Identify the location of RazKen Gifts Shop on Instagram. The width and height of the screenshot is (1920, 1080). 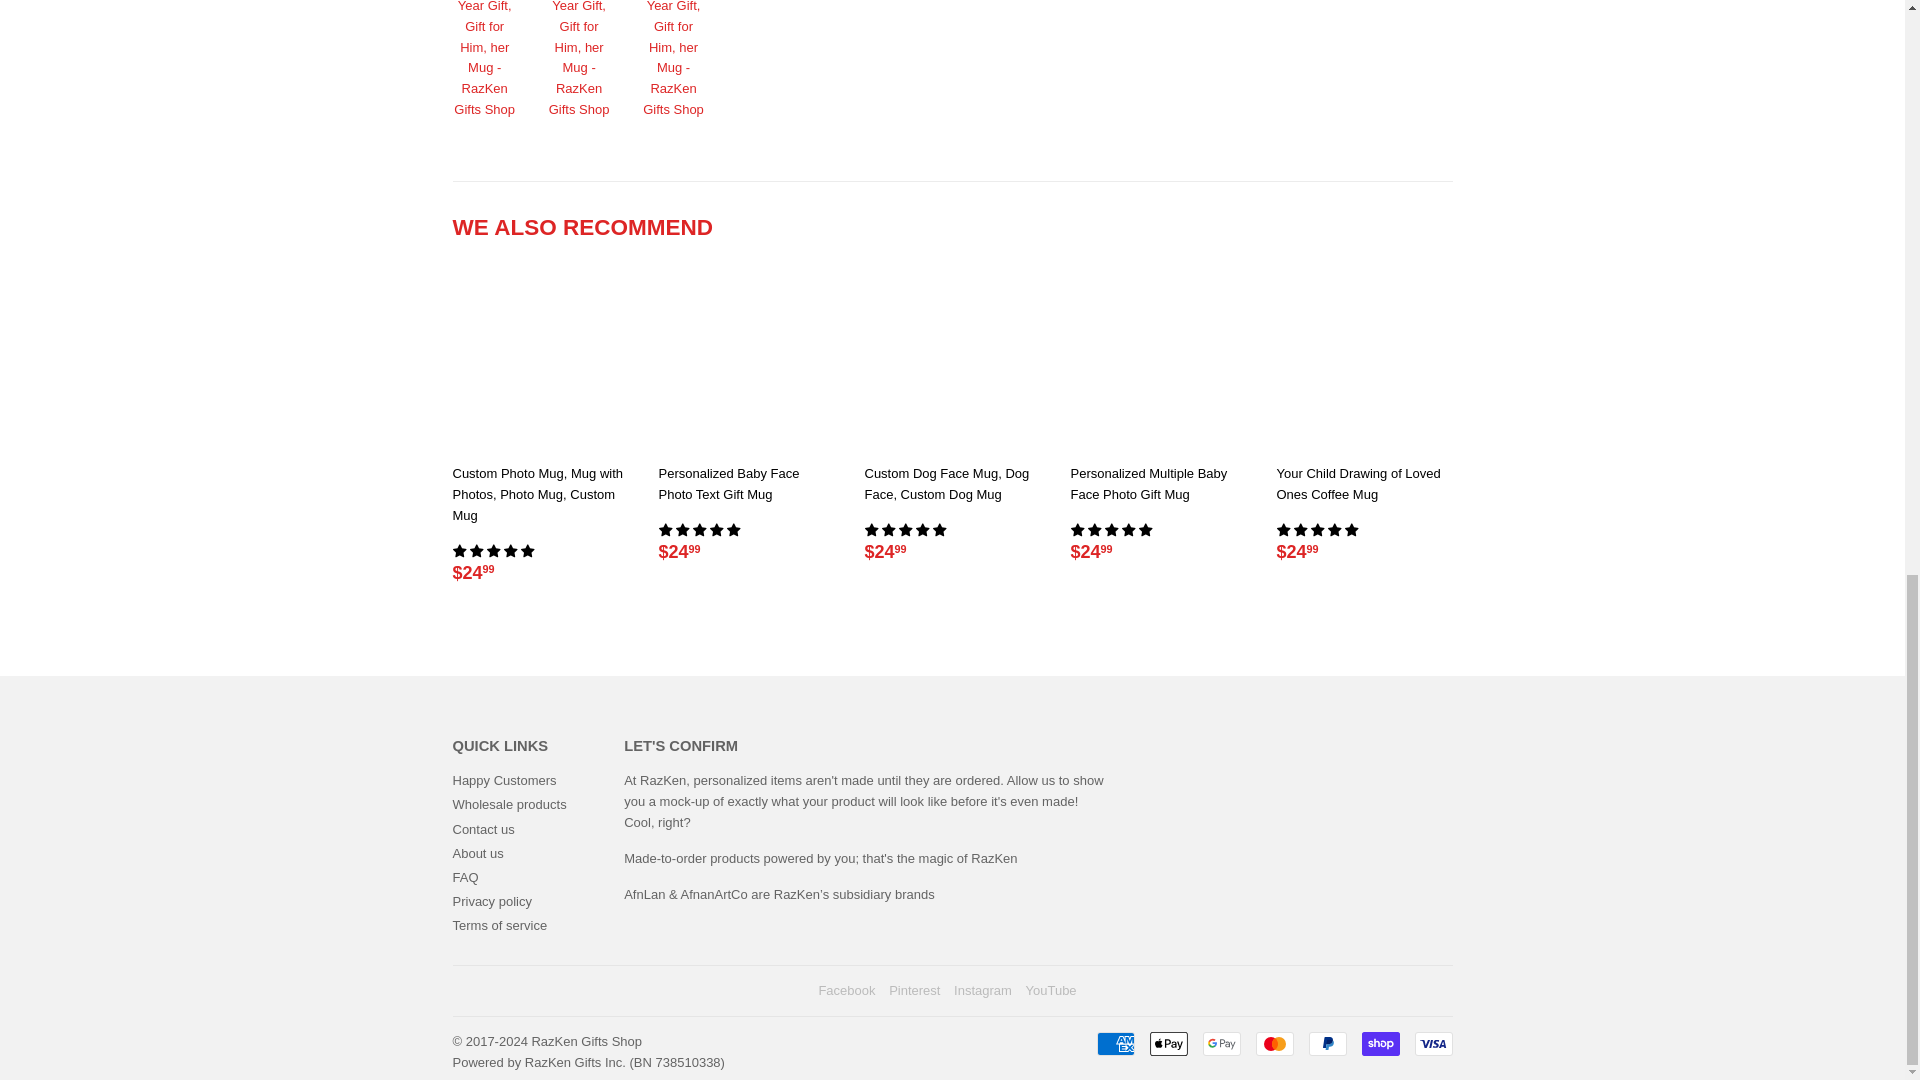
(982, 990).